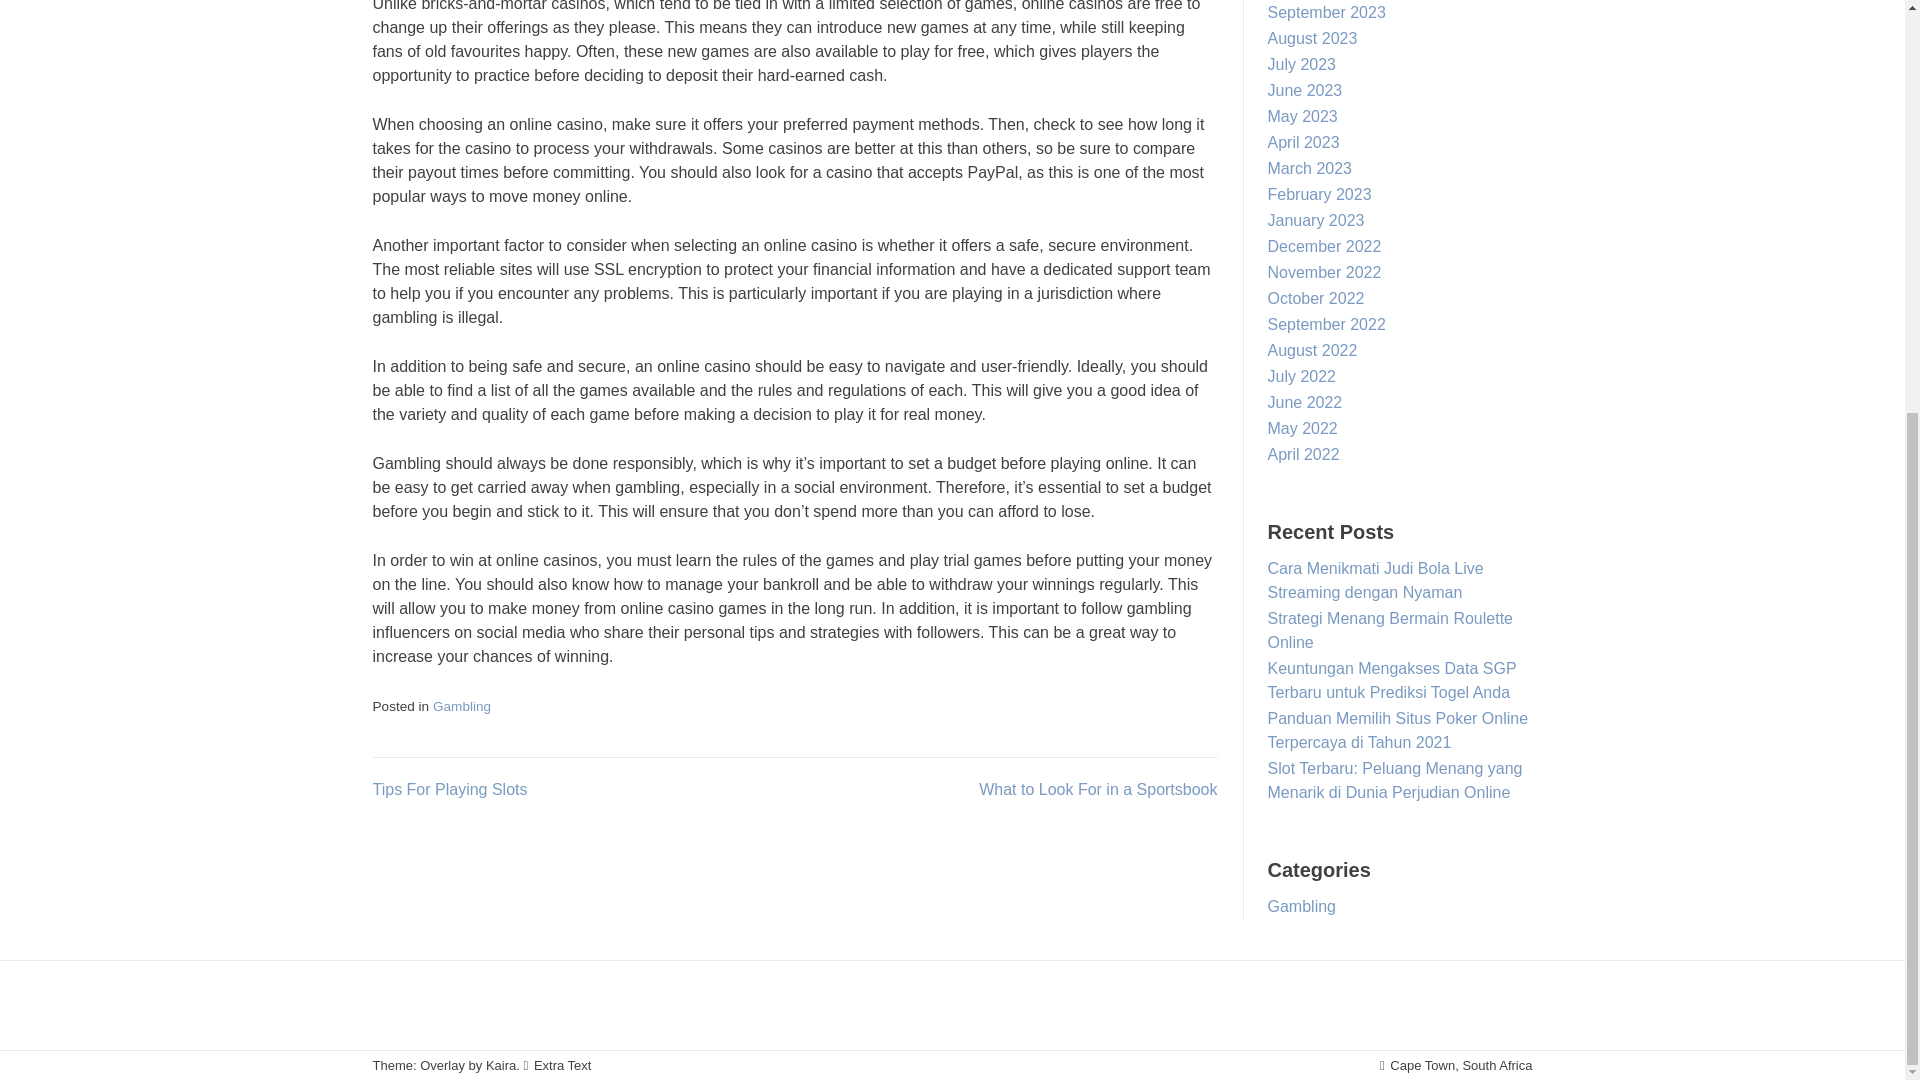  I want to click on What to Look For in a Sportsbook, so click(1098, 789).